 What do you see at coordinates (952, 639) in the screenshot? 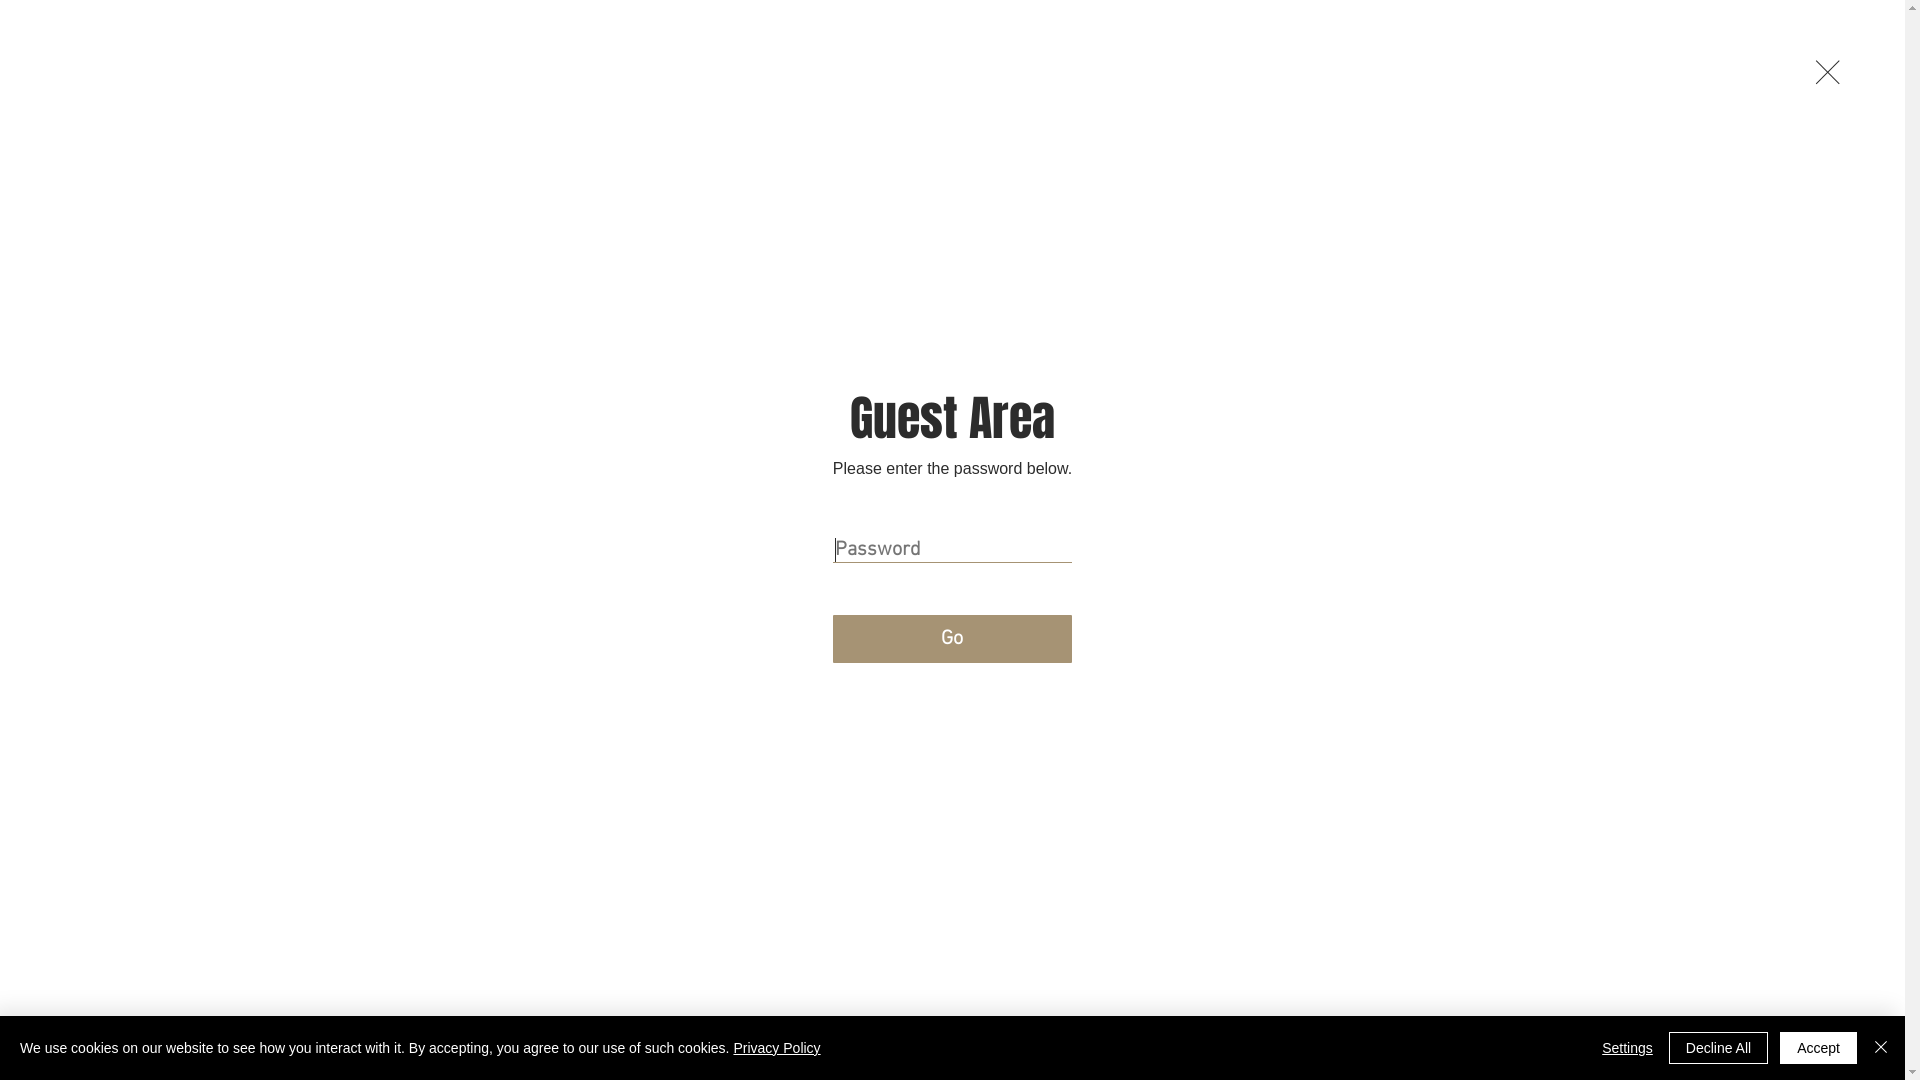
I see `Go` at bounding box center [952, 639].